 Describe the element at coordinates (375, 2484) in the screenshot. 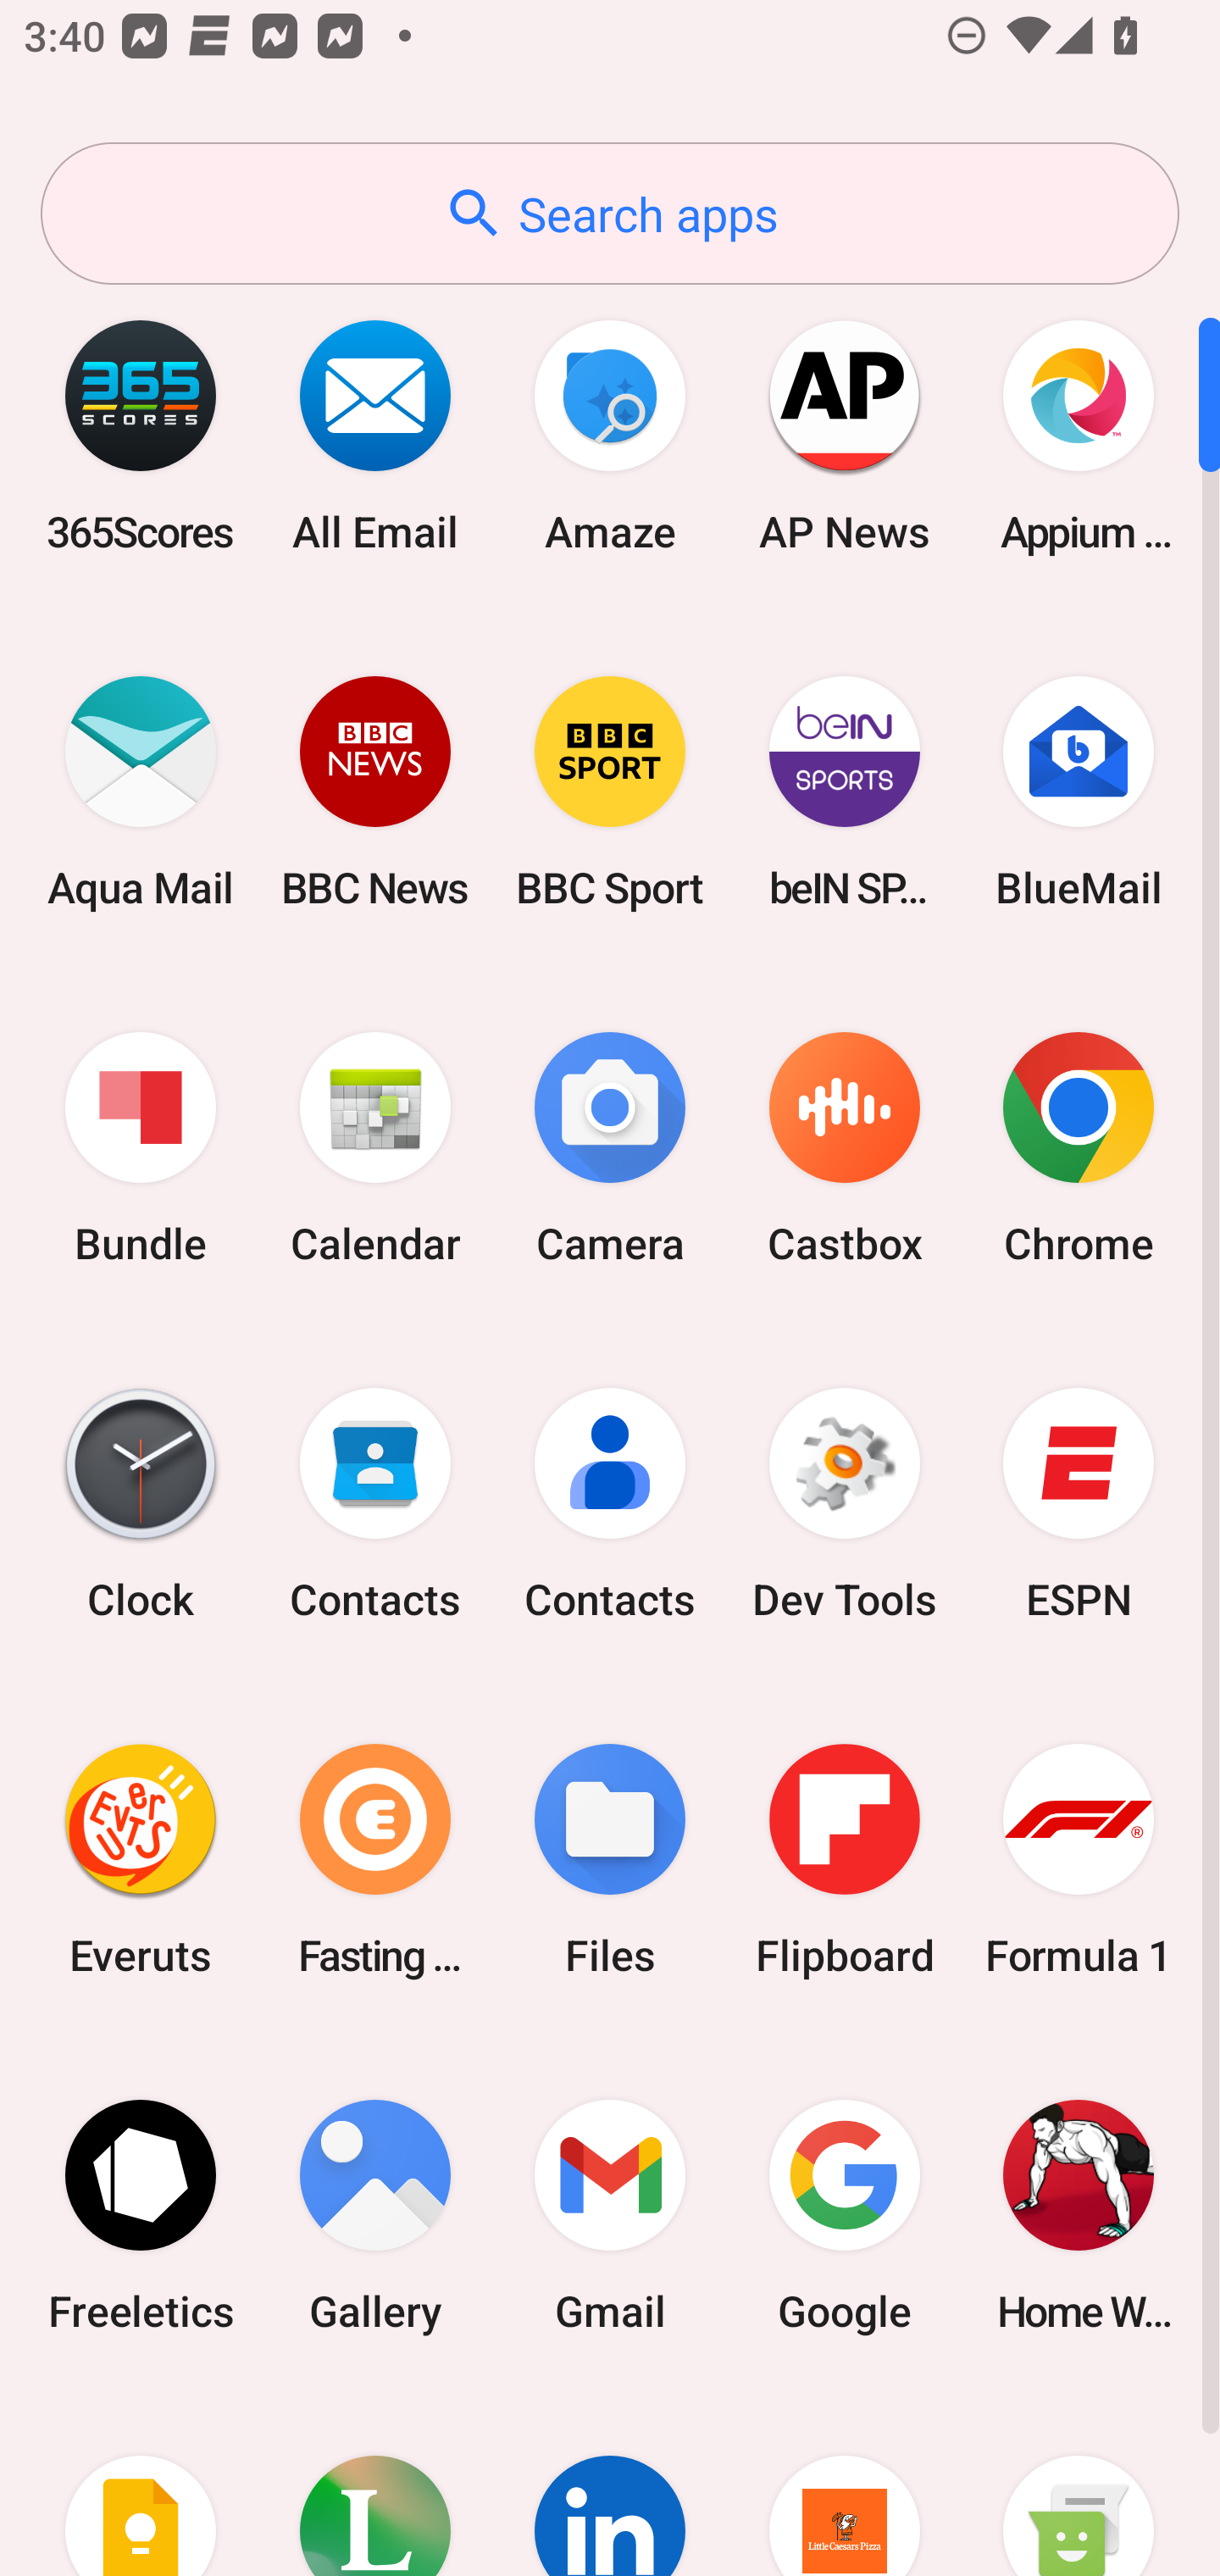

I see `Lifesum` at that location.